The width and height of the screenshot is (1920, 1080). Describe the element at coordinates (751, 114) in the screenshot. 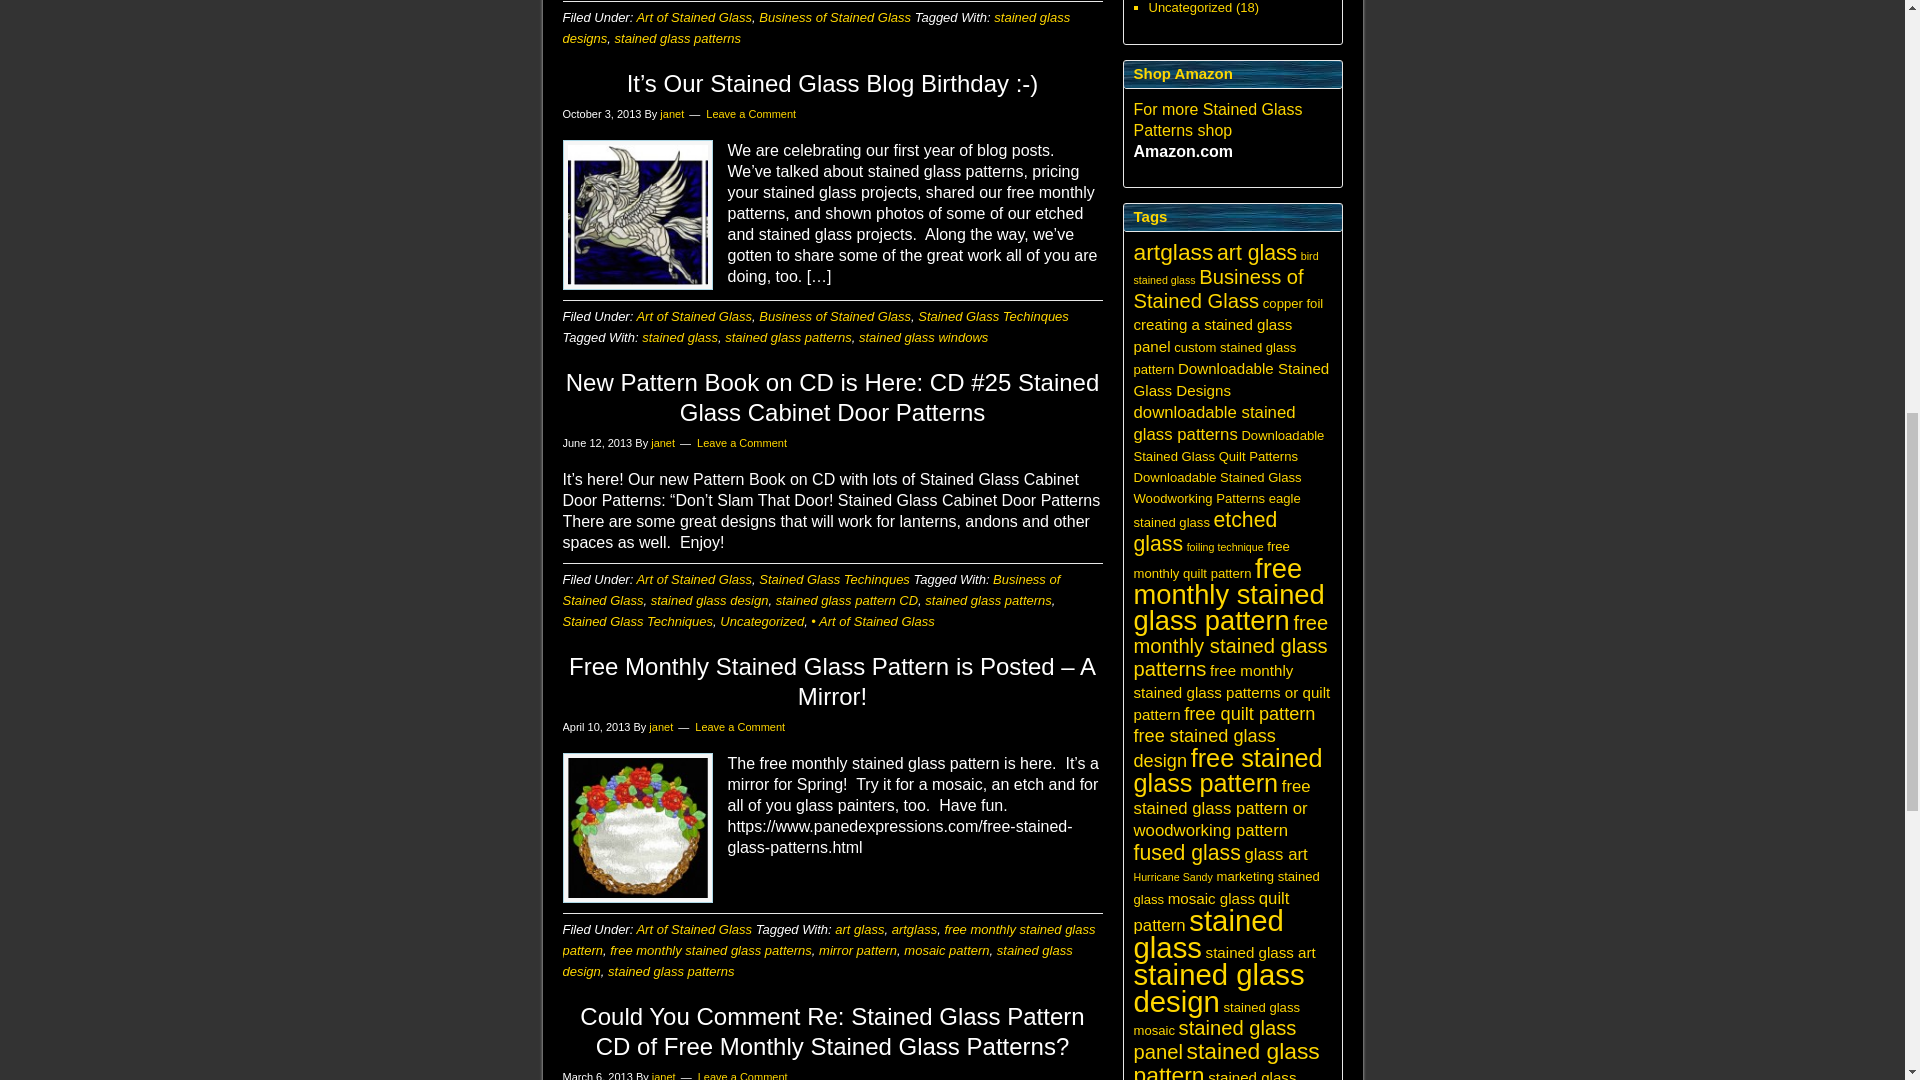

I see `Leave a Comment` at that location.